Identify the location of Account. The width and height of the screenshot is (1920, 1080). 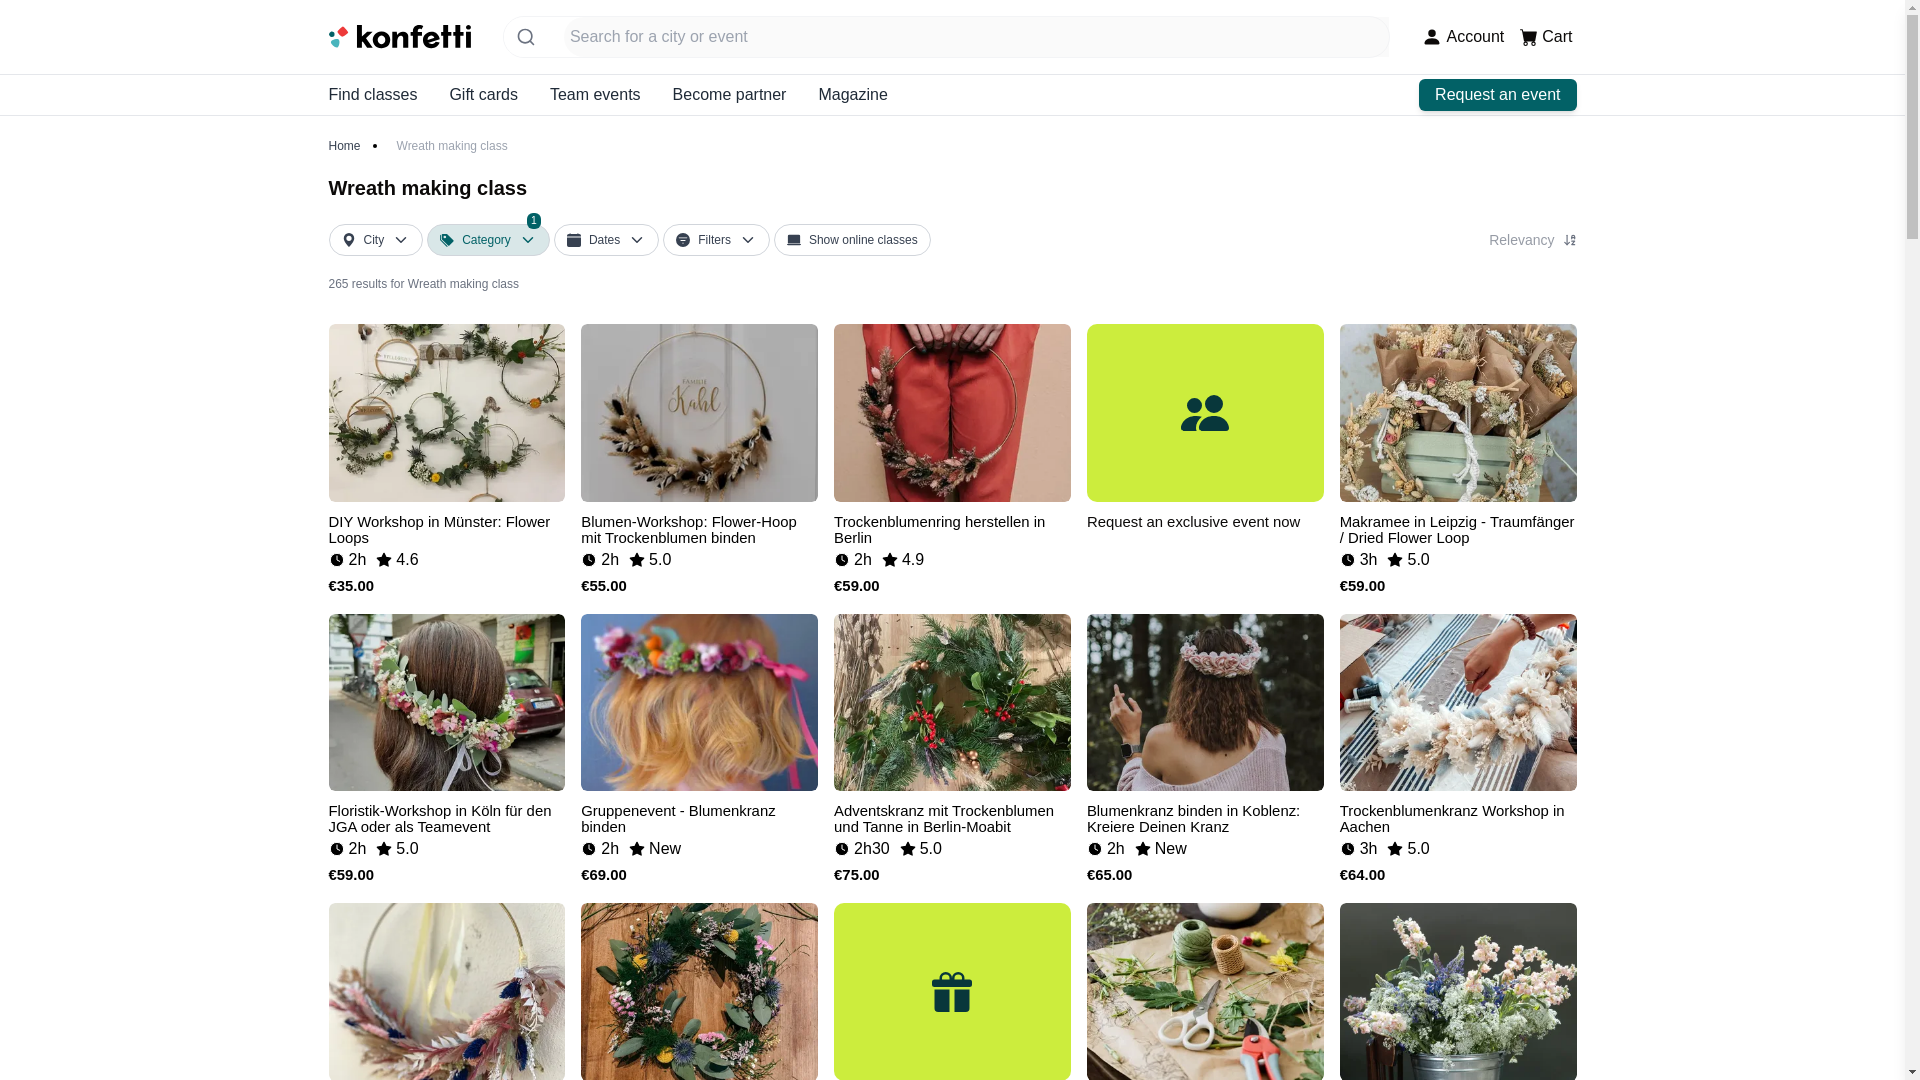
(595, 94).